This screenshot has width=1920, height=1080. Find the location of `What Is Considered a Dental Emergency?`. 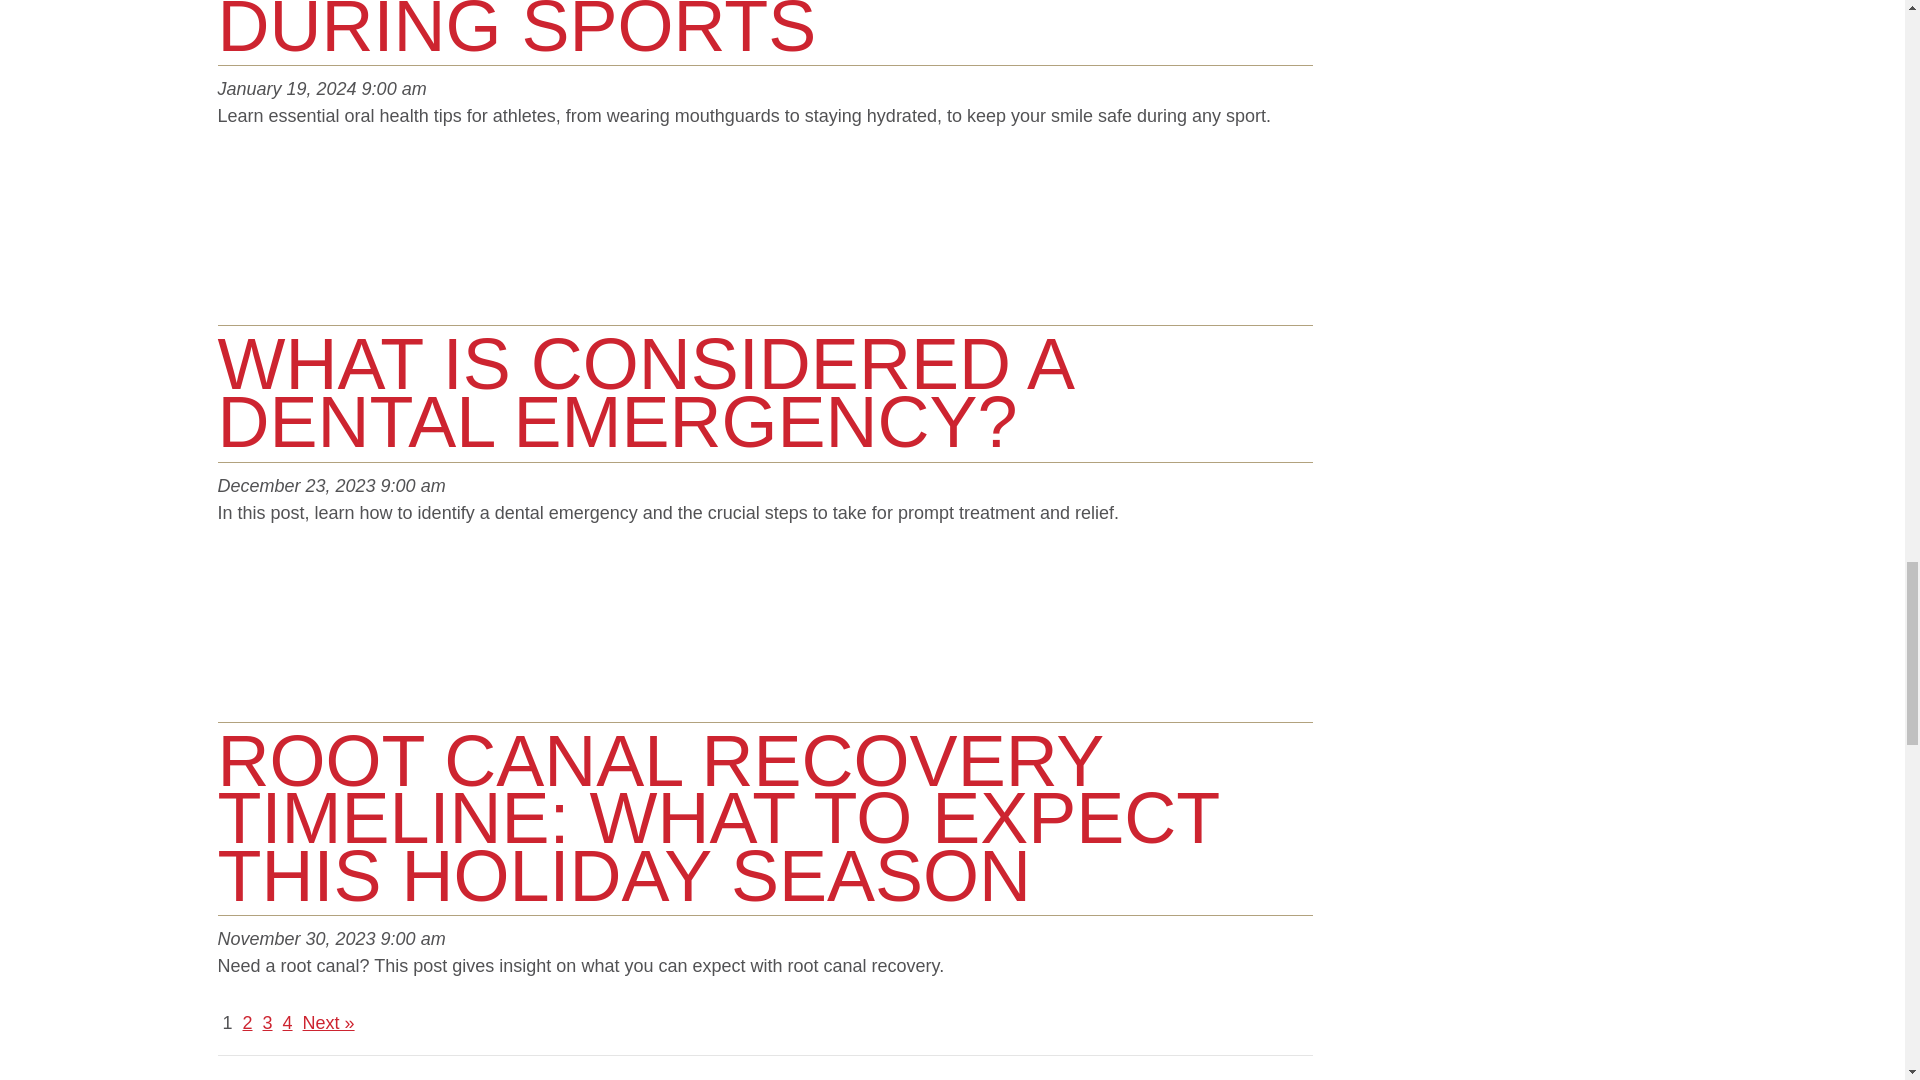

What Is Considered a Dental Emergency? is located at coordinates (644, 393).